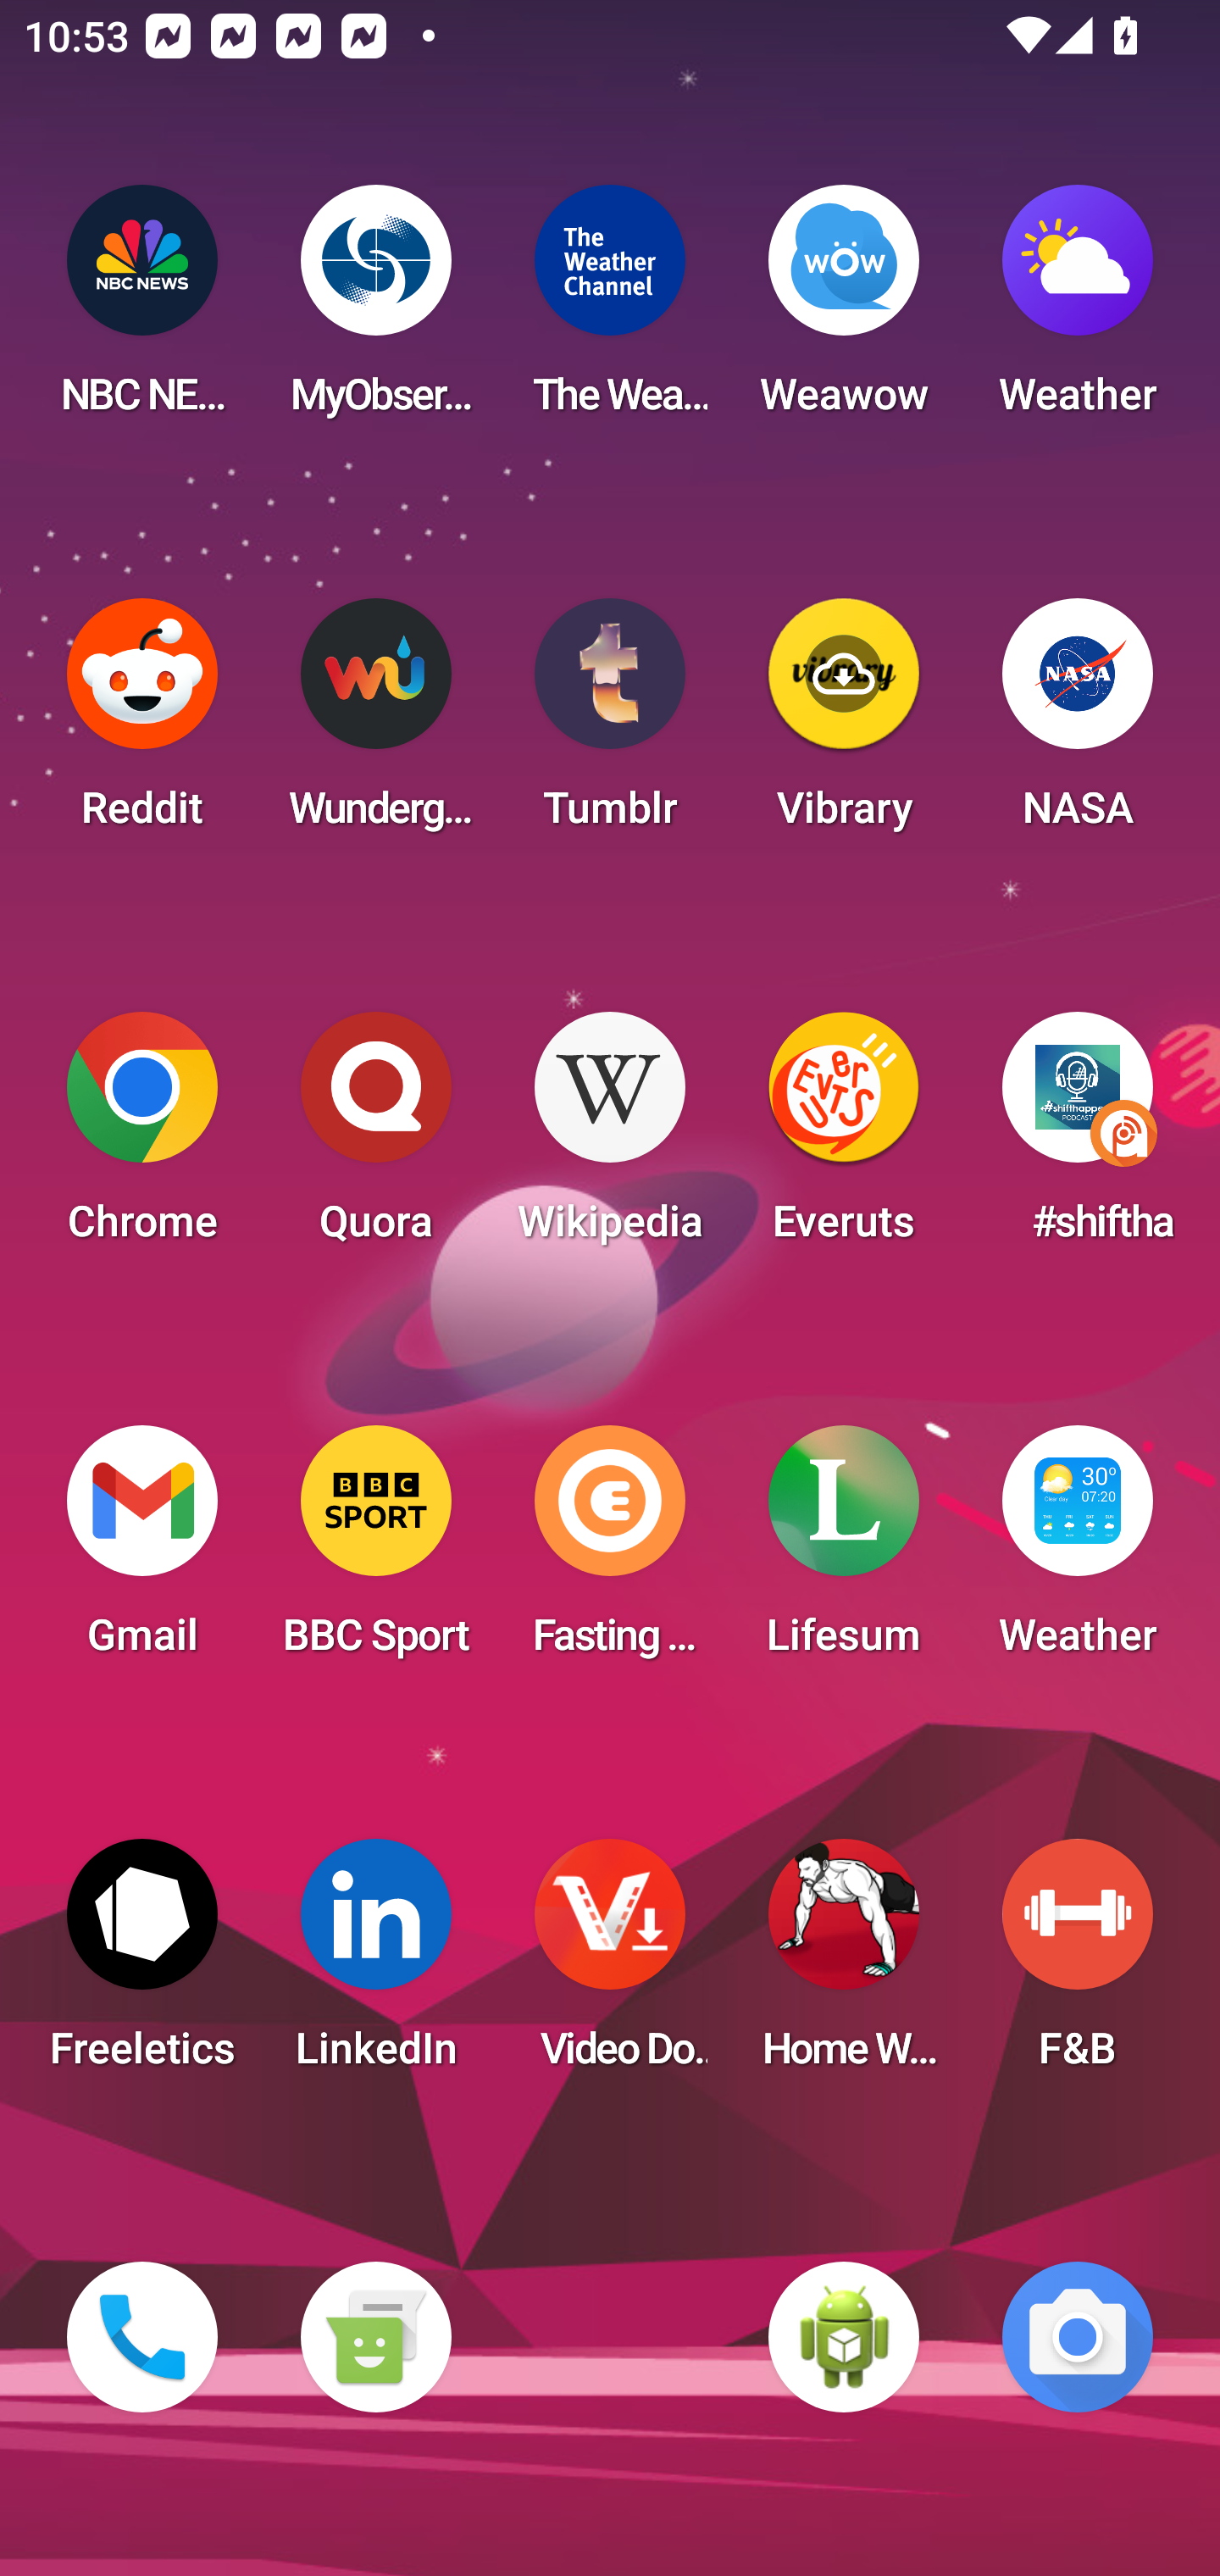 This screenshot has width=1220, height=2576. I want to click on Weawow, so click(844, 310).